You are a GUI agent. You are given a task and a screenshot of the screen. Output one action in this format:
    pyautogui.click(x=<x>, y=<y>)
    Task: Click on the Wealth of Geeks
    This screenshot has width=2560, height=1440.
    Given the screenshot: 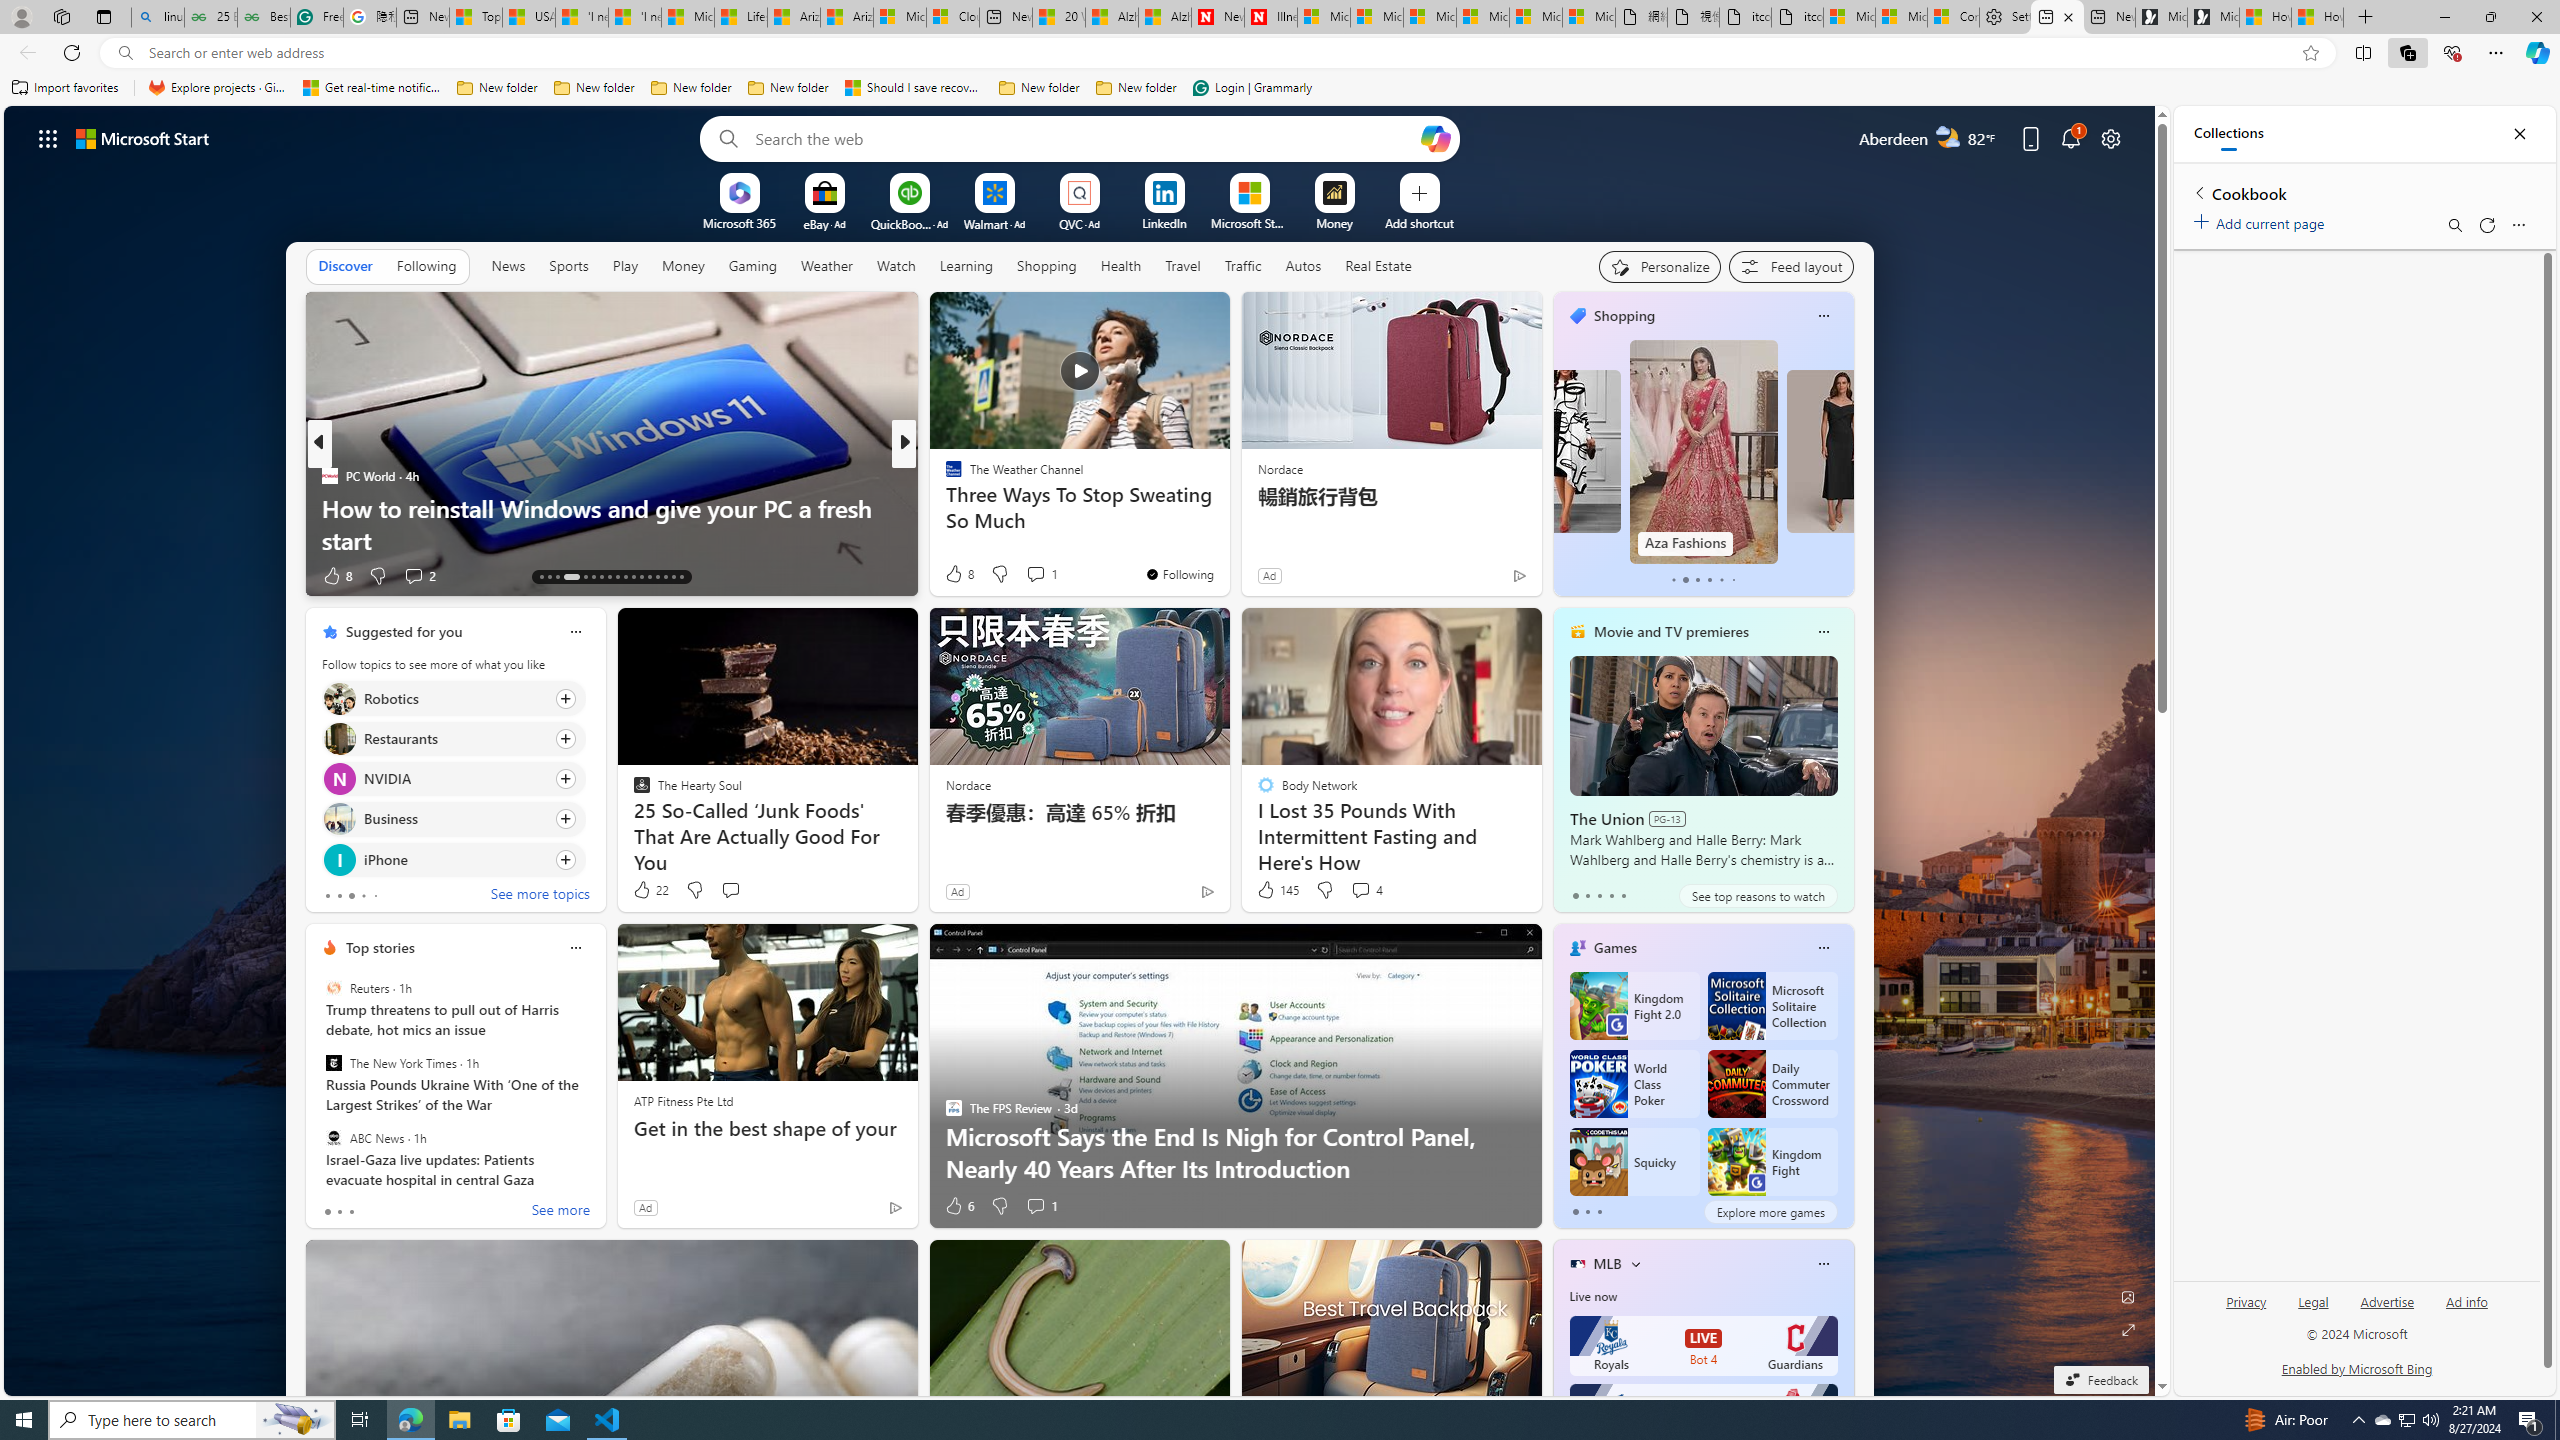 What is the action you would take?
    pyautogui.click(x=945, y=476)
    